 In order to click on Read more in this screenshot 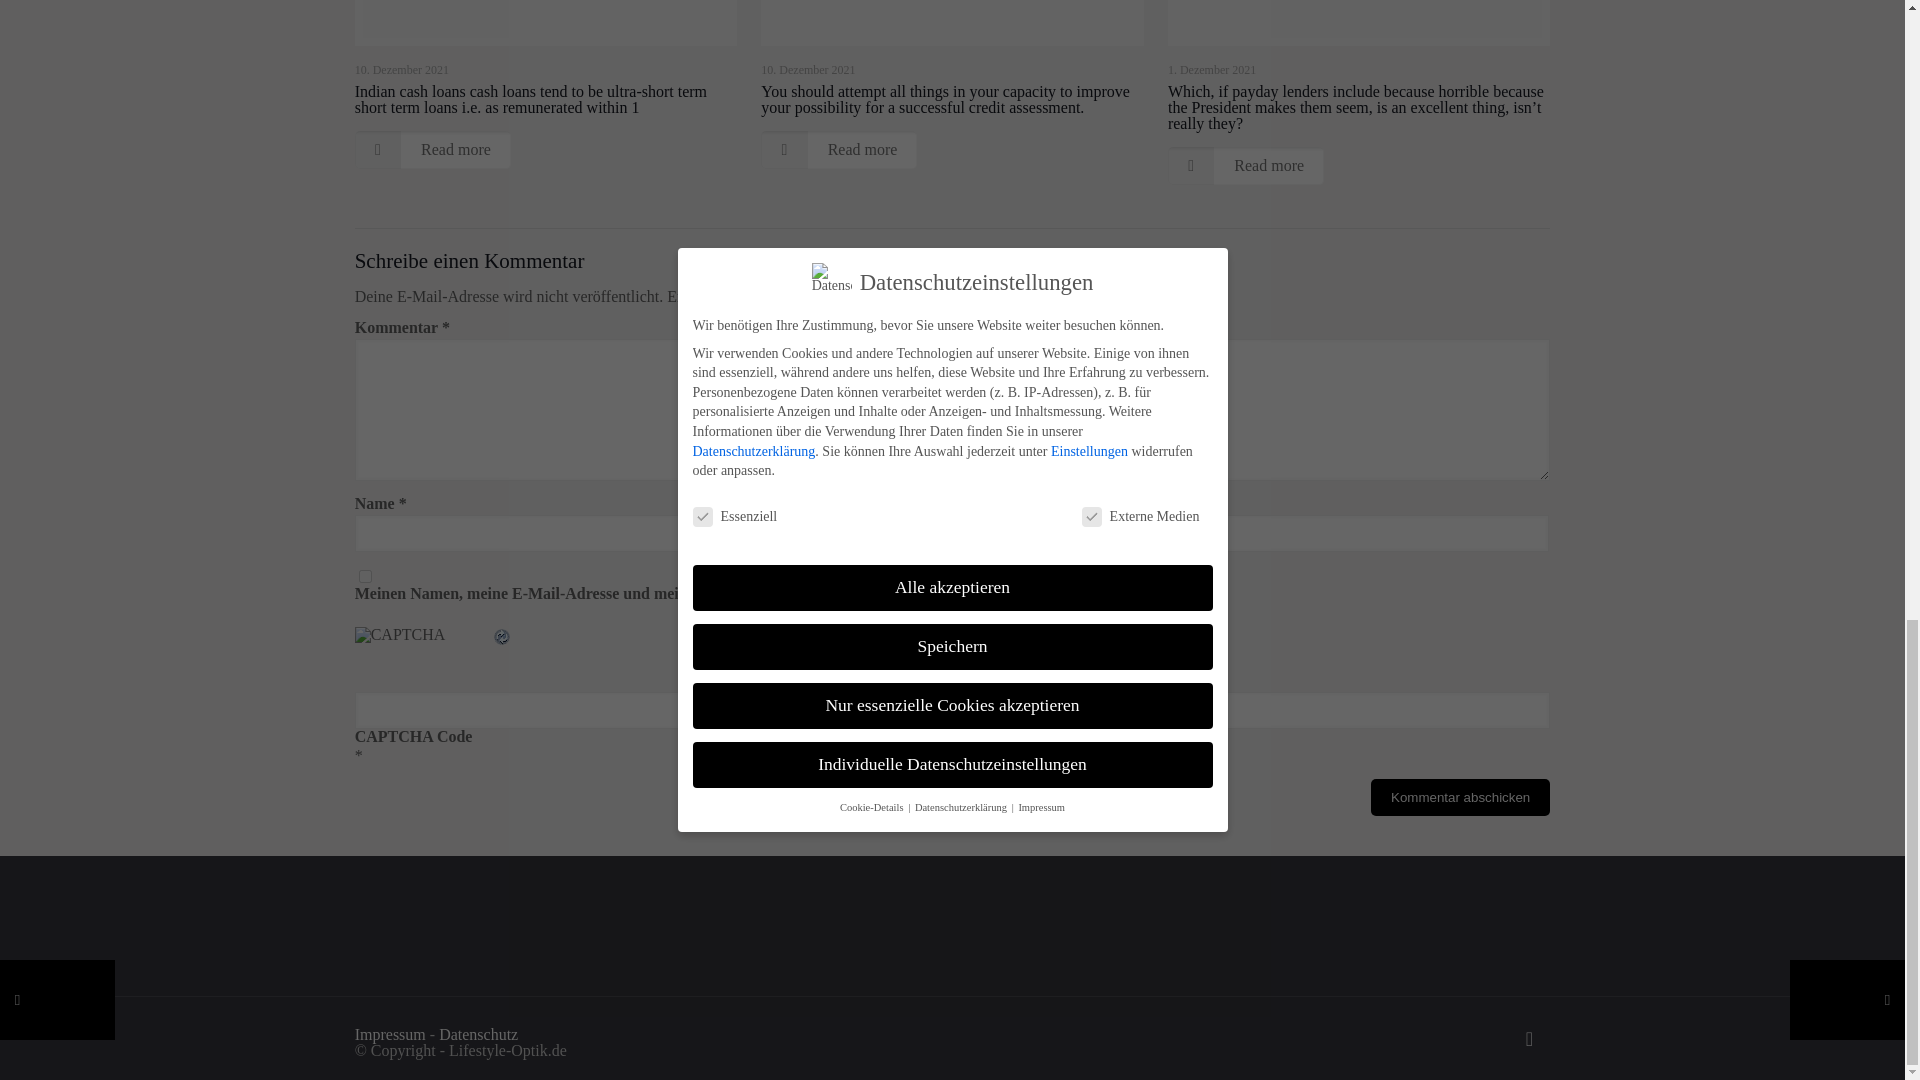, I will do `click(1246, 165)`.